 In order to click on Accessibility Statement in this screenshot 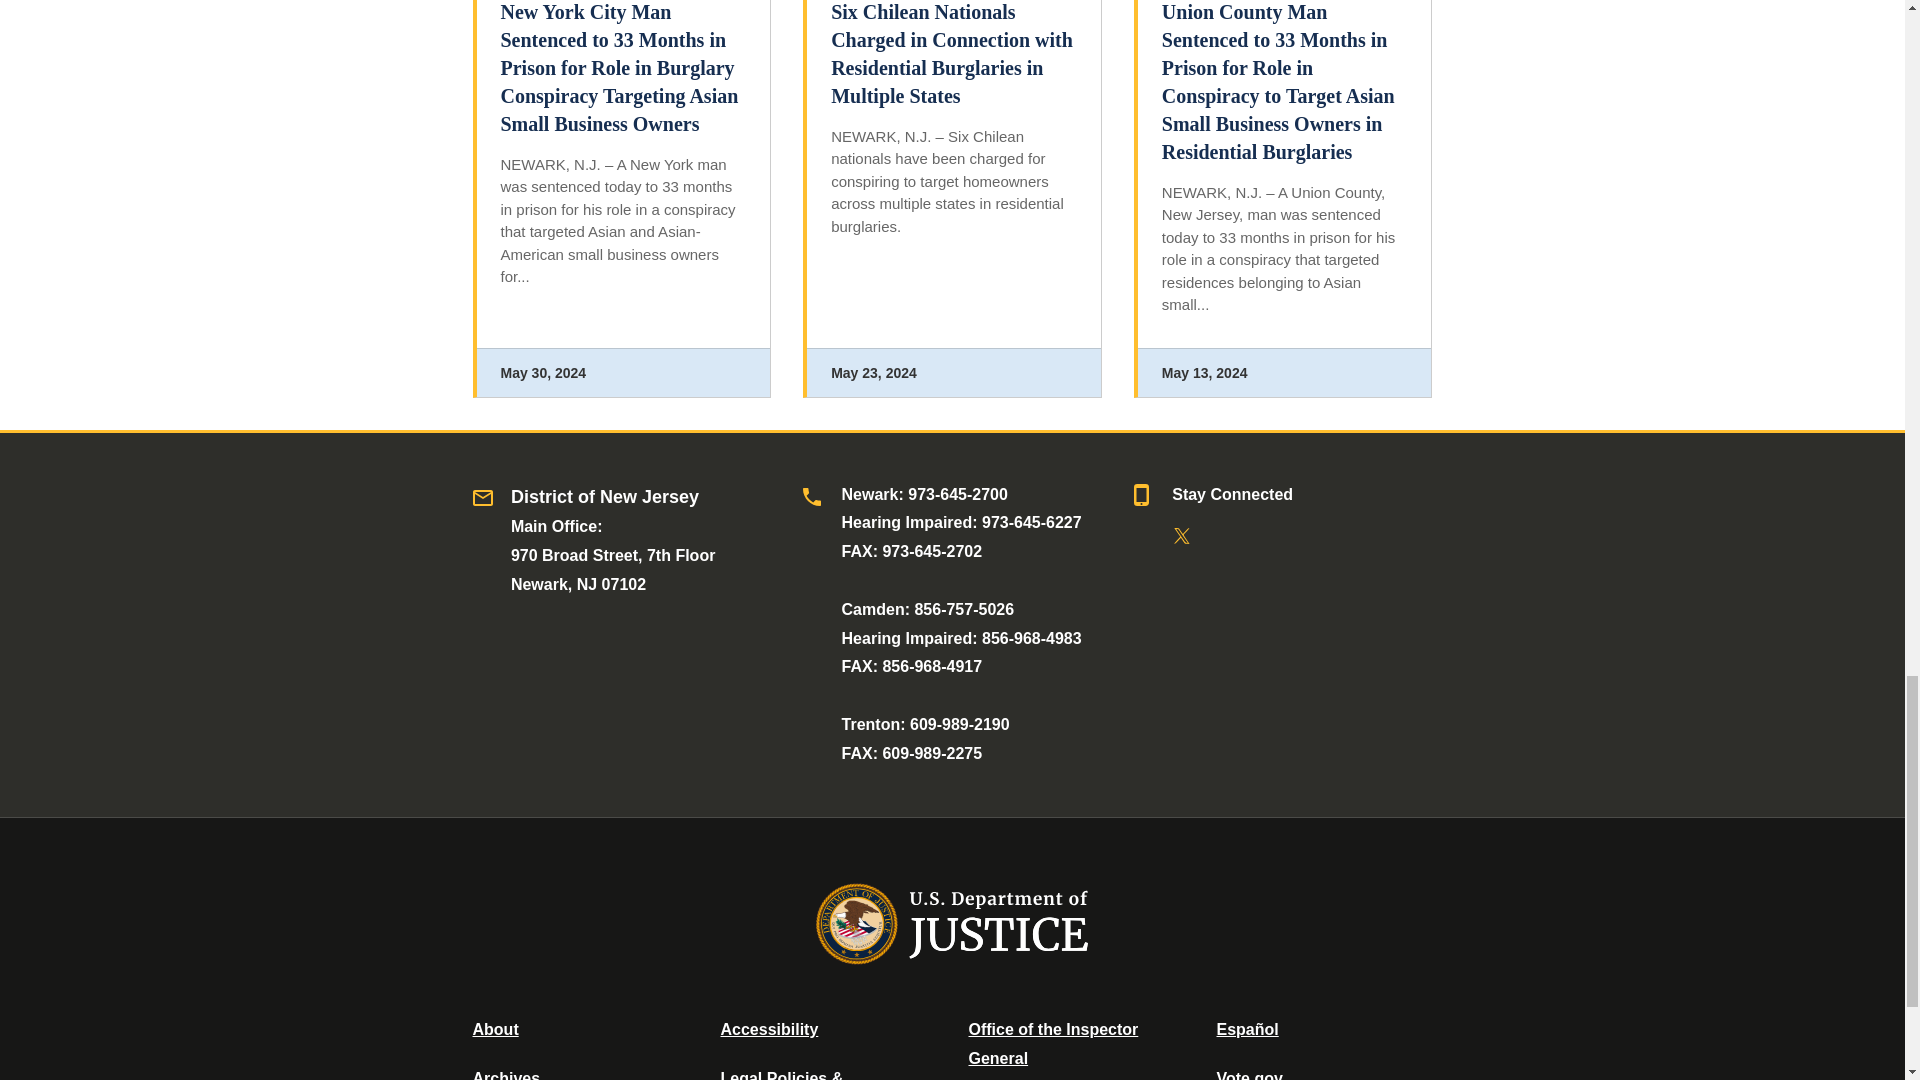, I will do `click(768, 1028)`.